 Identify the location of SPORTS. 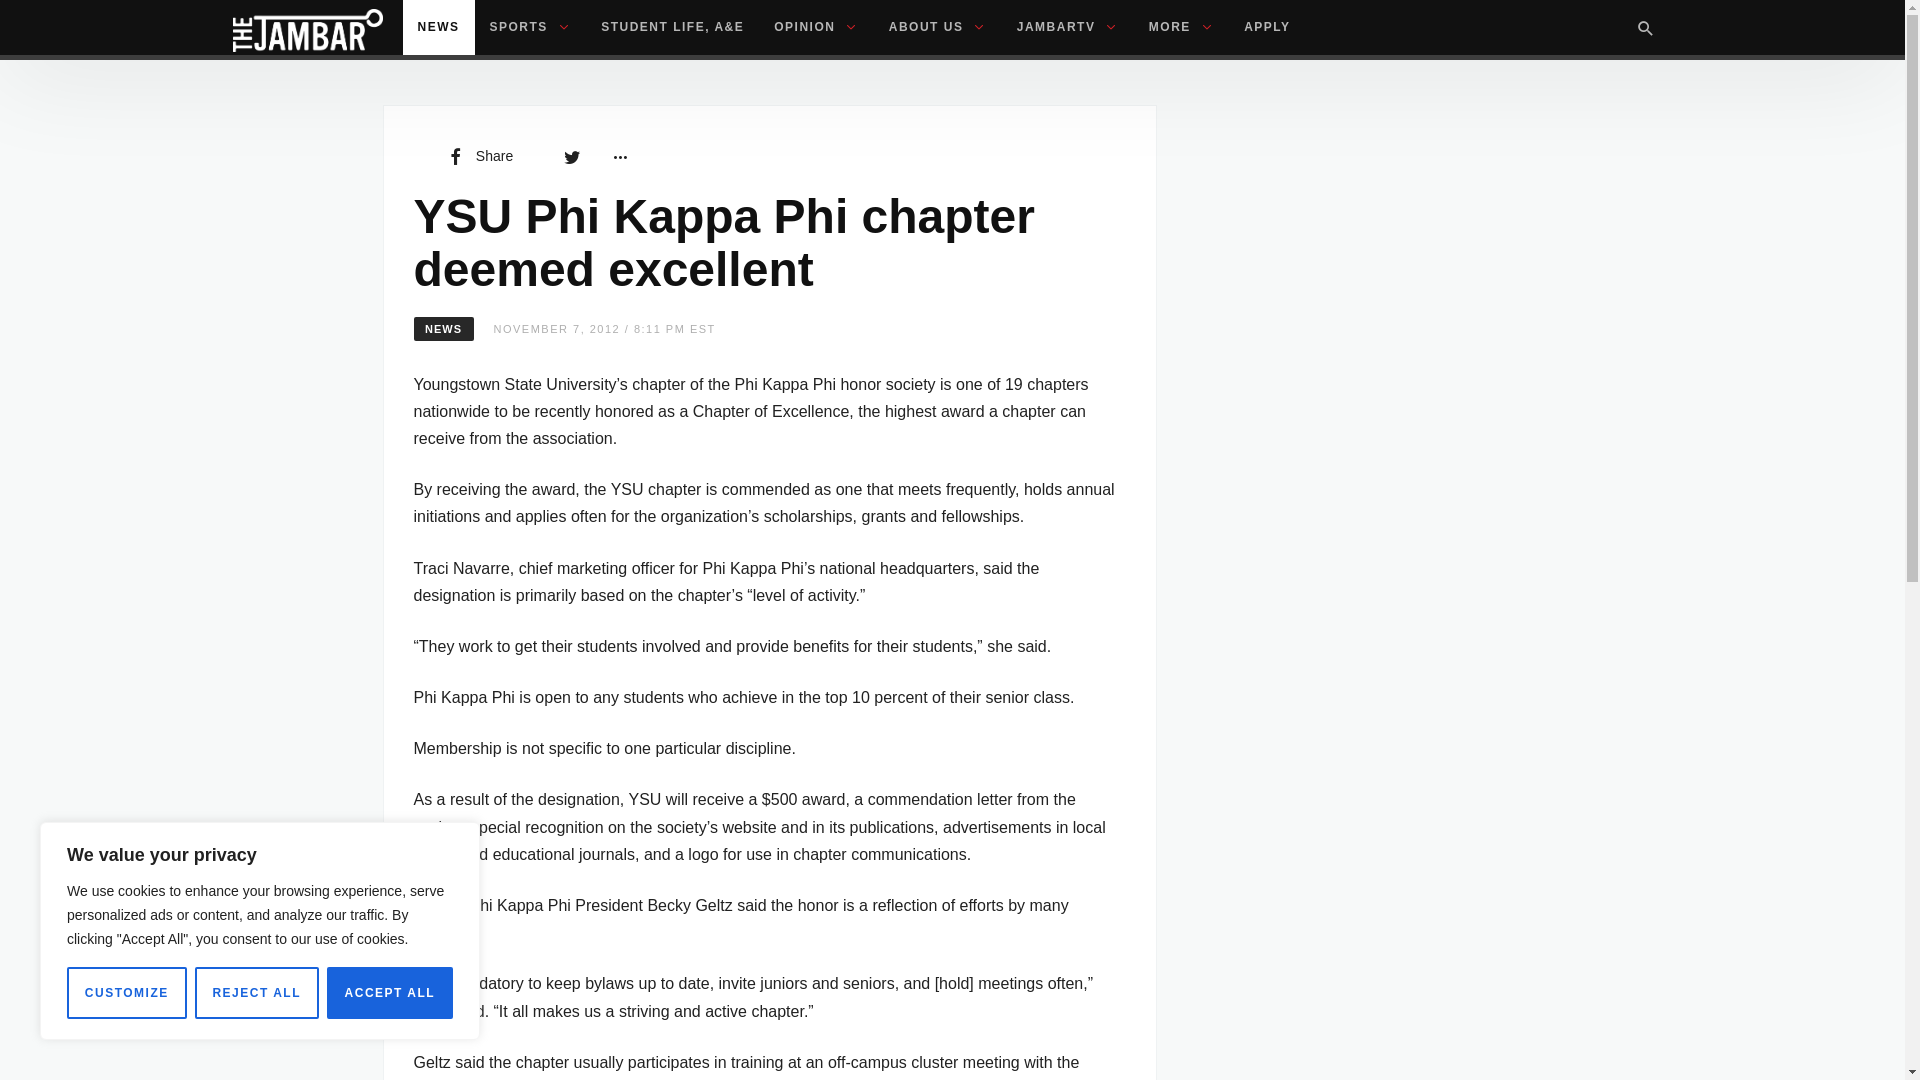
(530, 28).